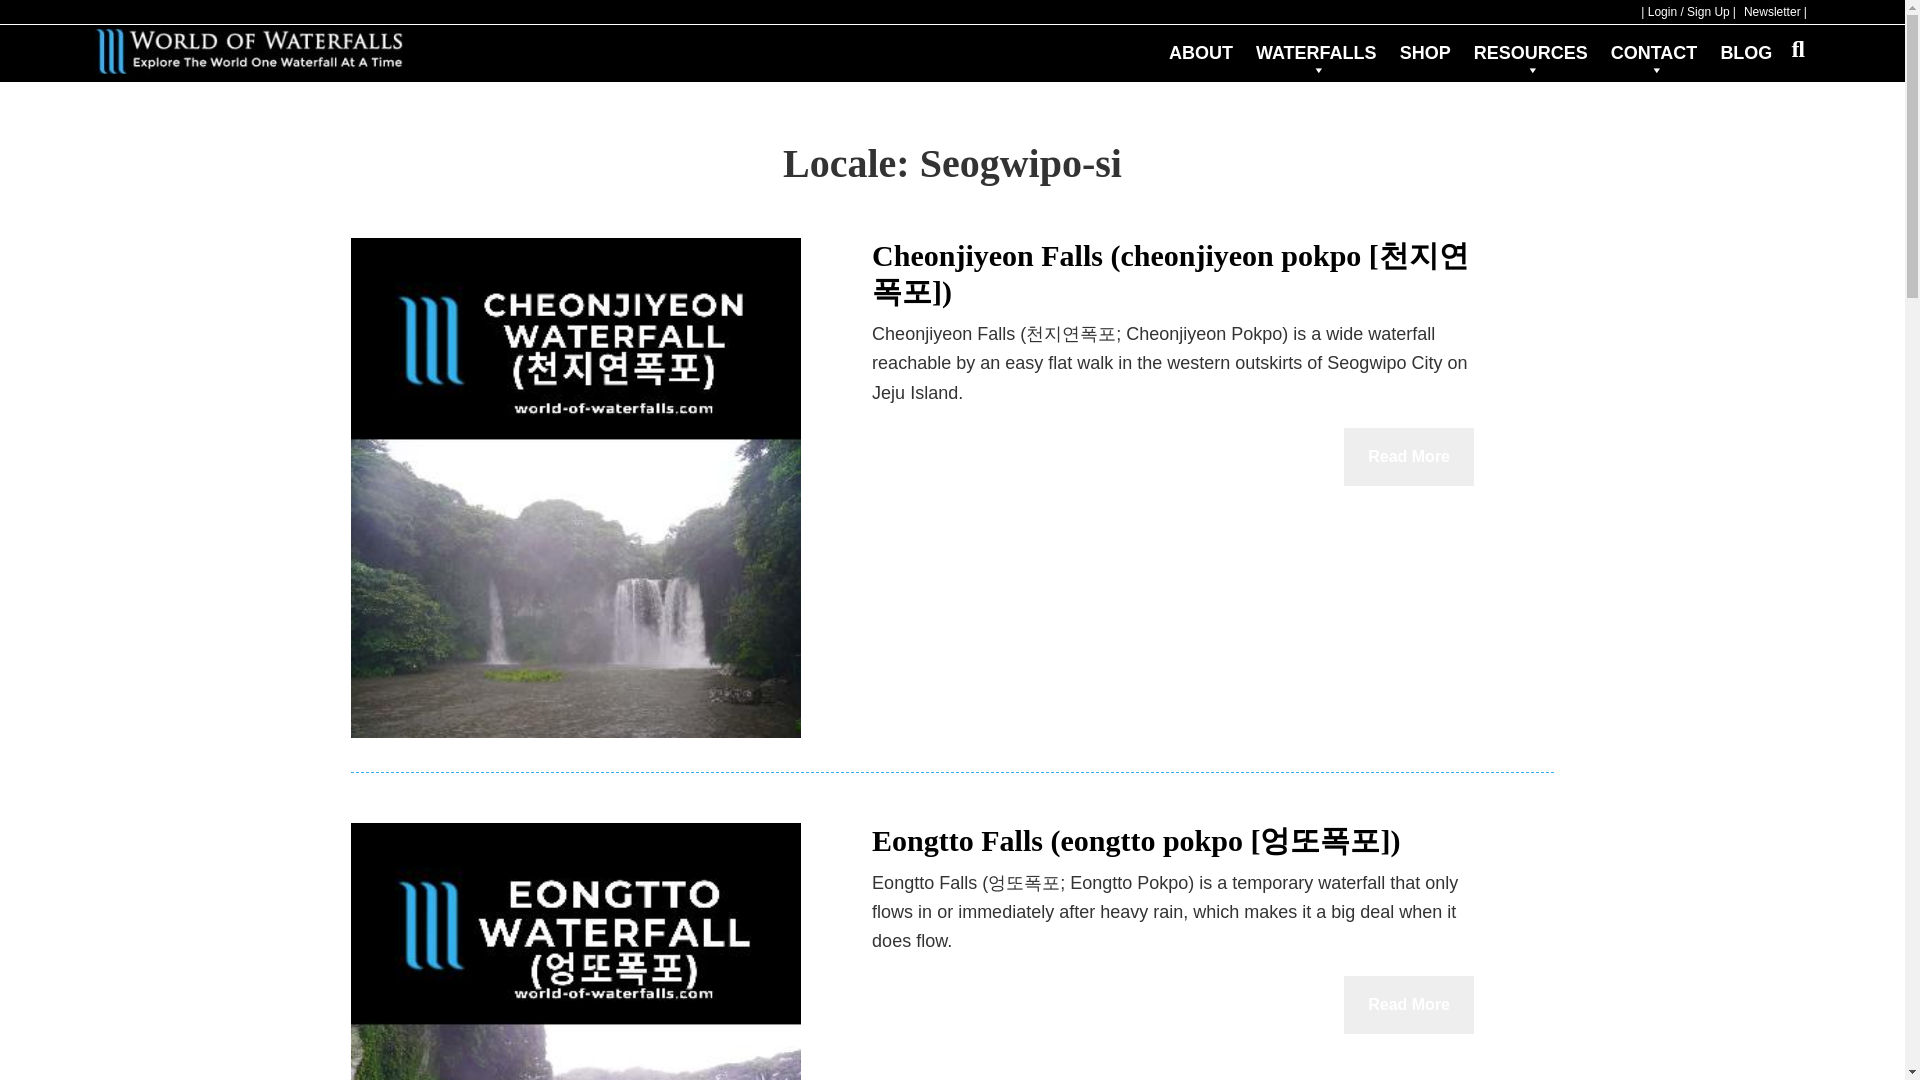 This screenshot has width=1920, height=1080. Describe the element at coordinates (1316, 50) in the screenshot. I see `WATERFALLS` at that location.